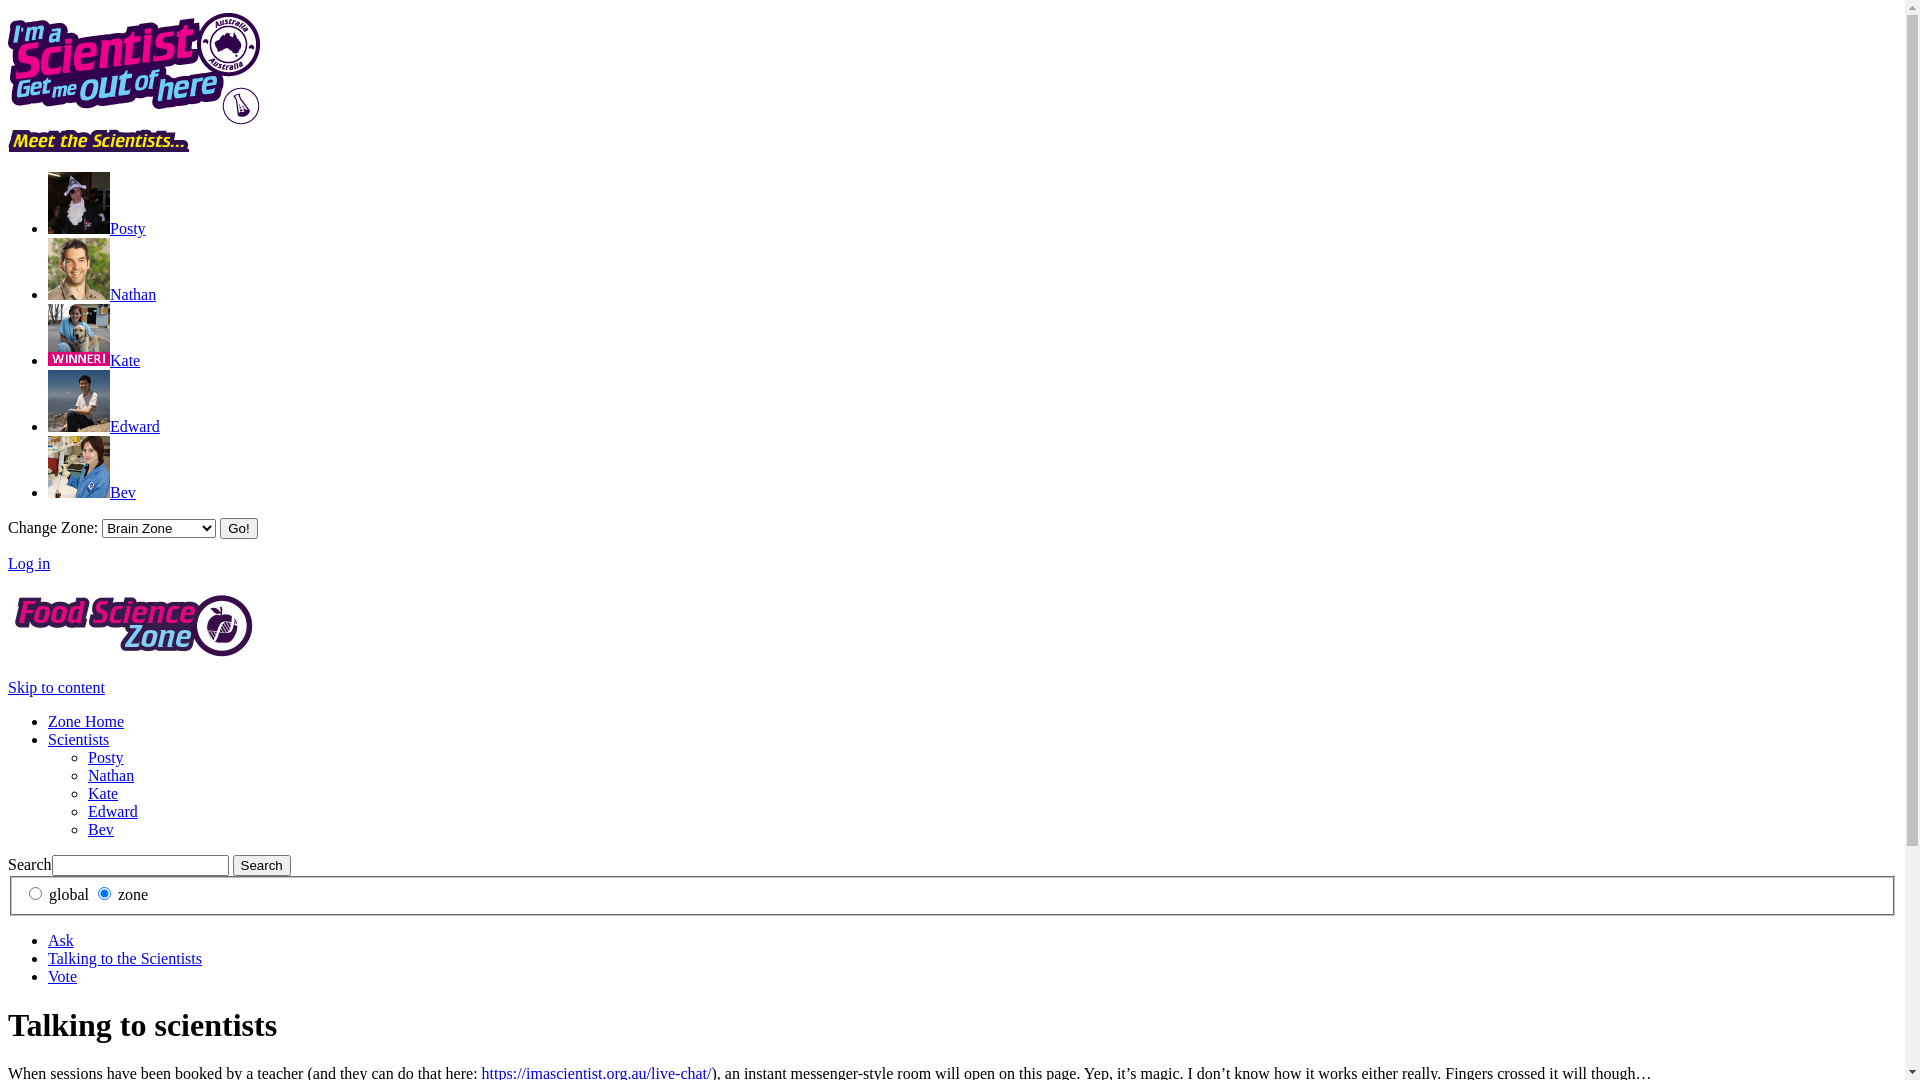 This screenshot has width=1920, height=1080. What do you see at coordinates (106, 758) in the screenshot?
I see `Posty` at bounding box center [106, 758].